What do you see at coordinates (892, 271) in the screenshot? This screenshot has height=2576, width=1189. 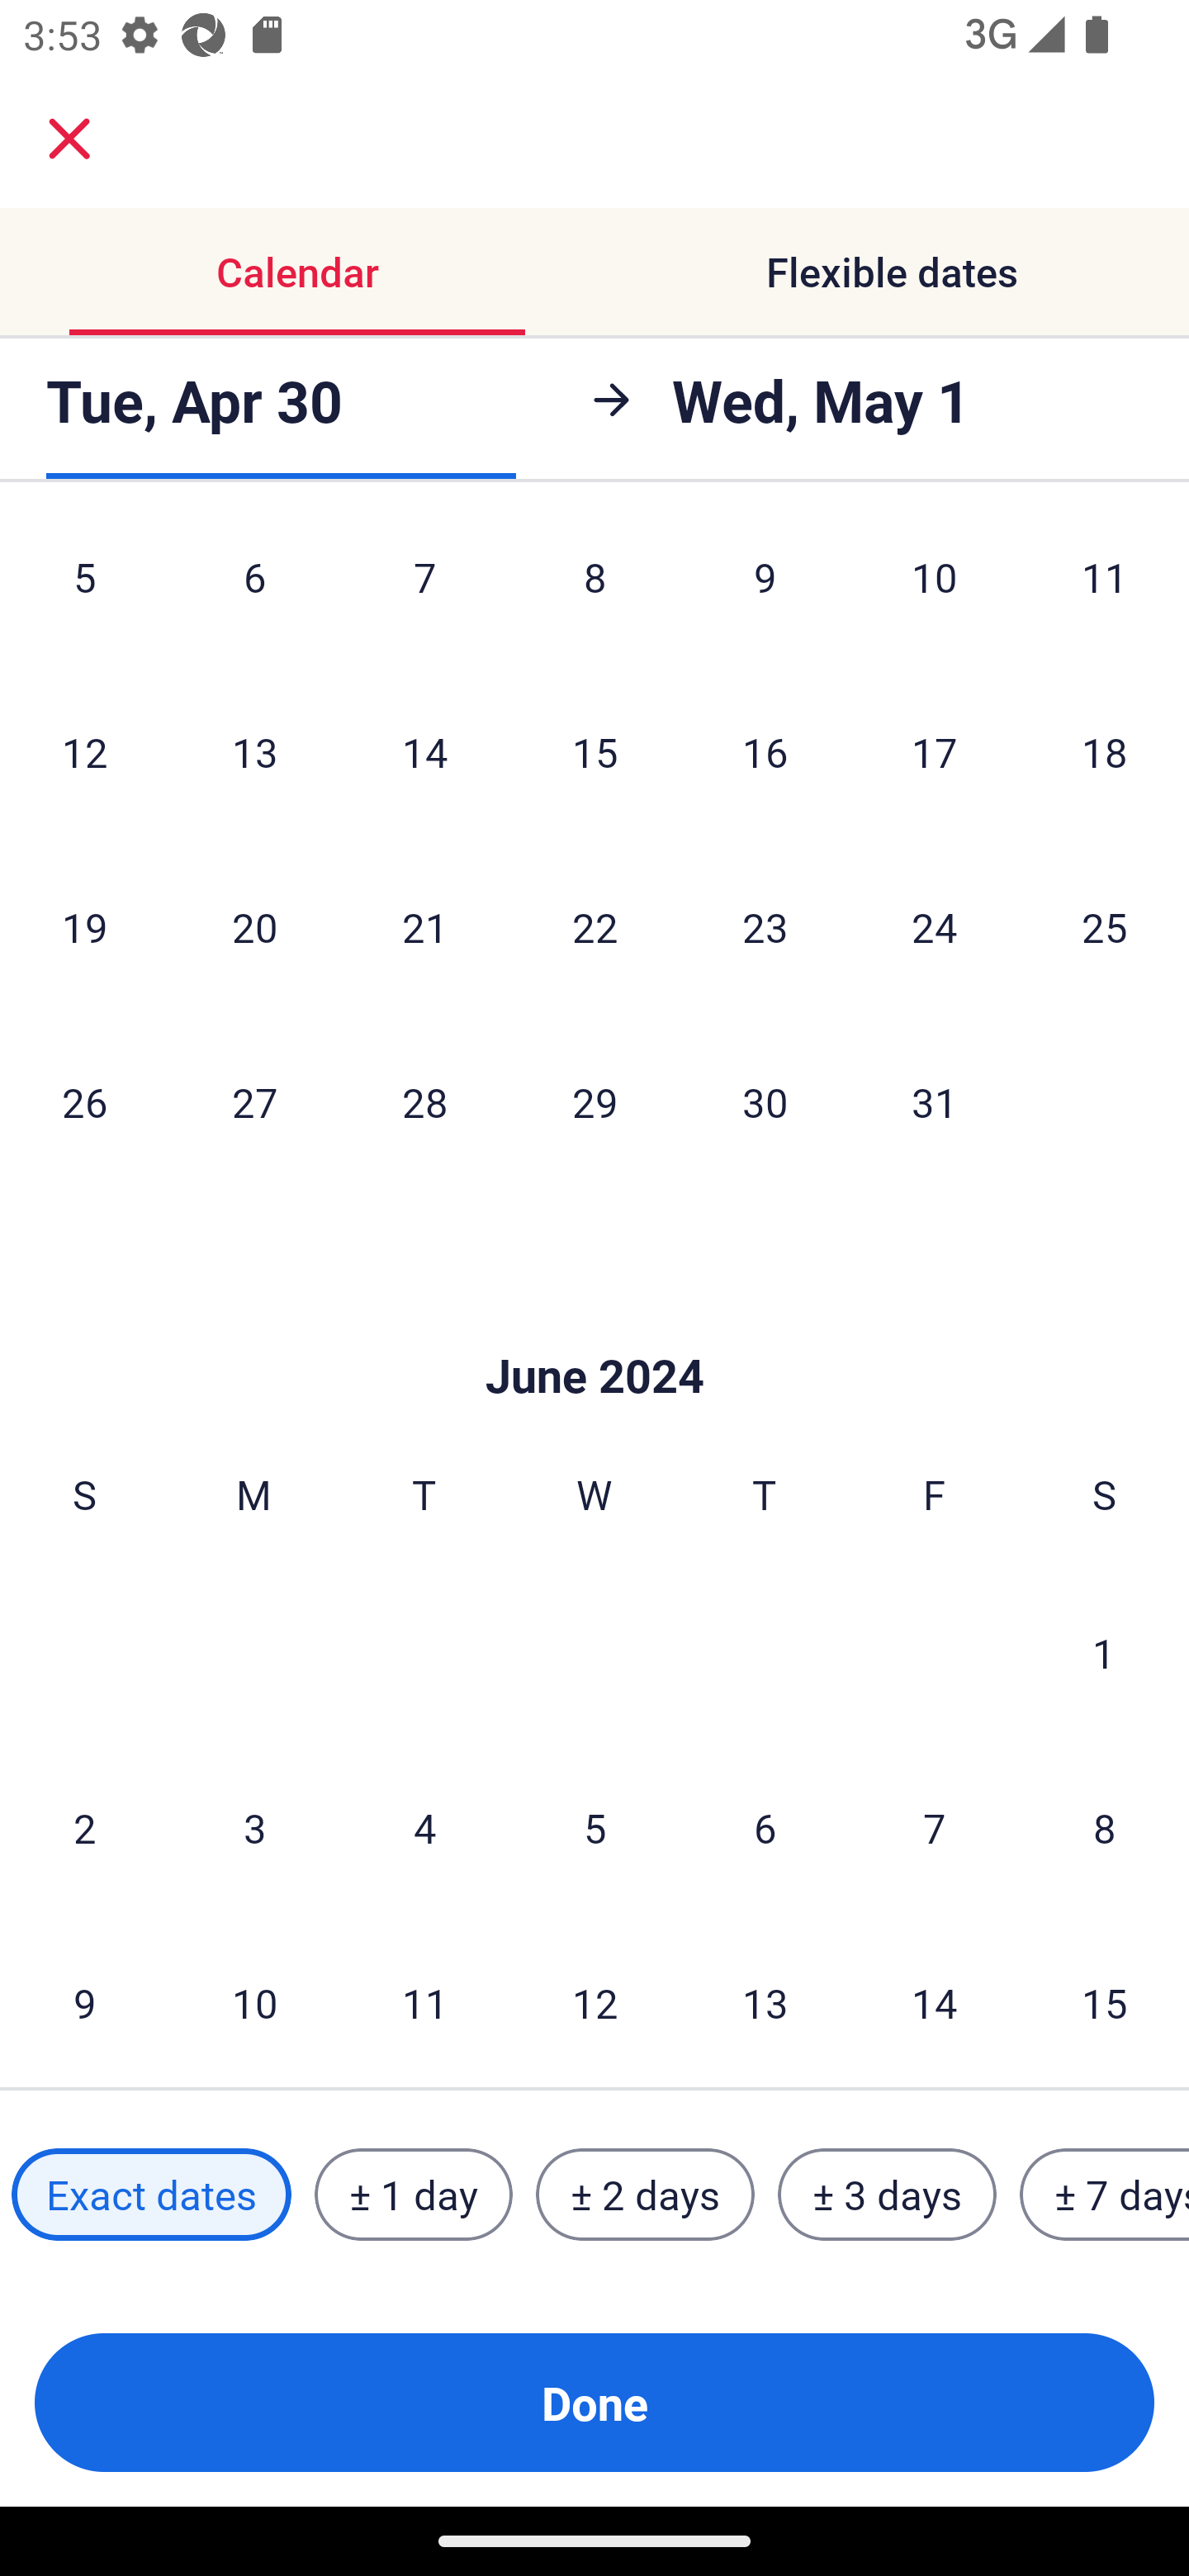 I see `Flexible dates` at bounding box center [892, 271].